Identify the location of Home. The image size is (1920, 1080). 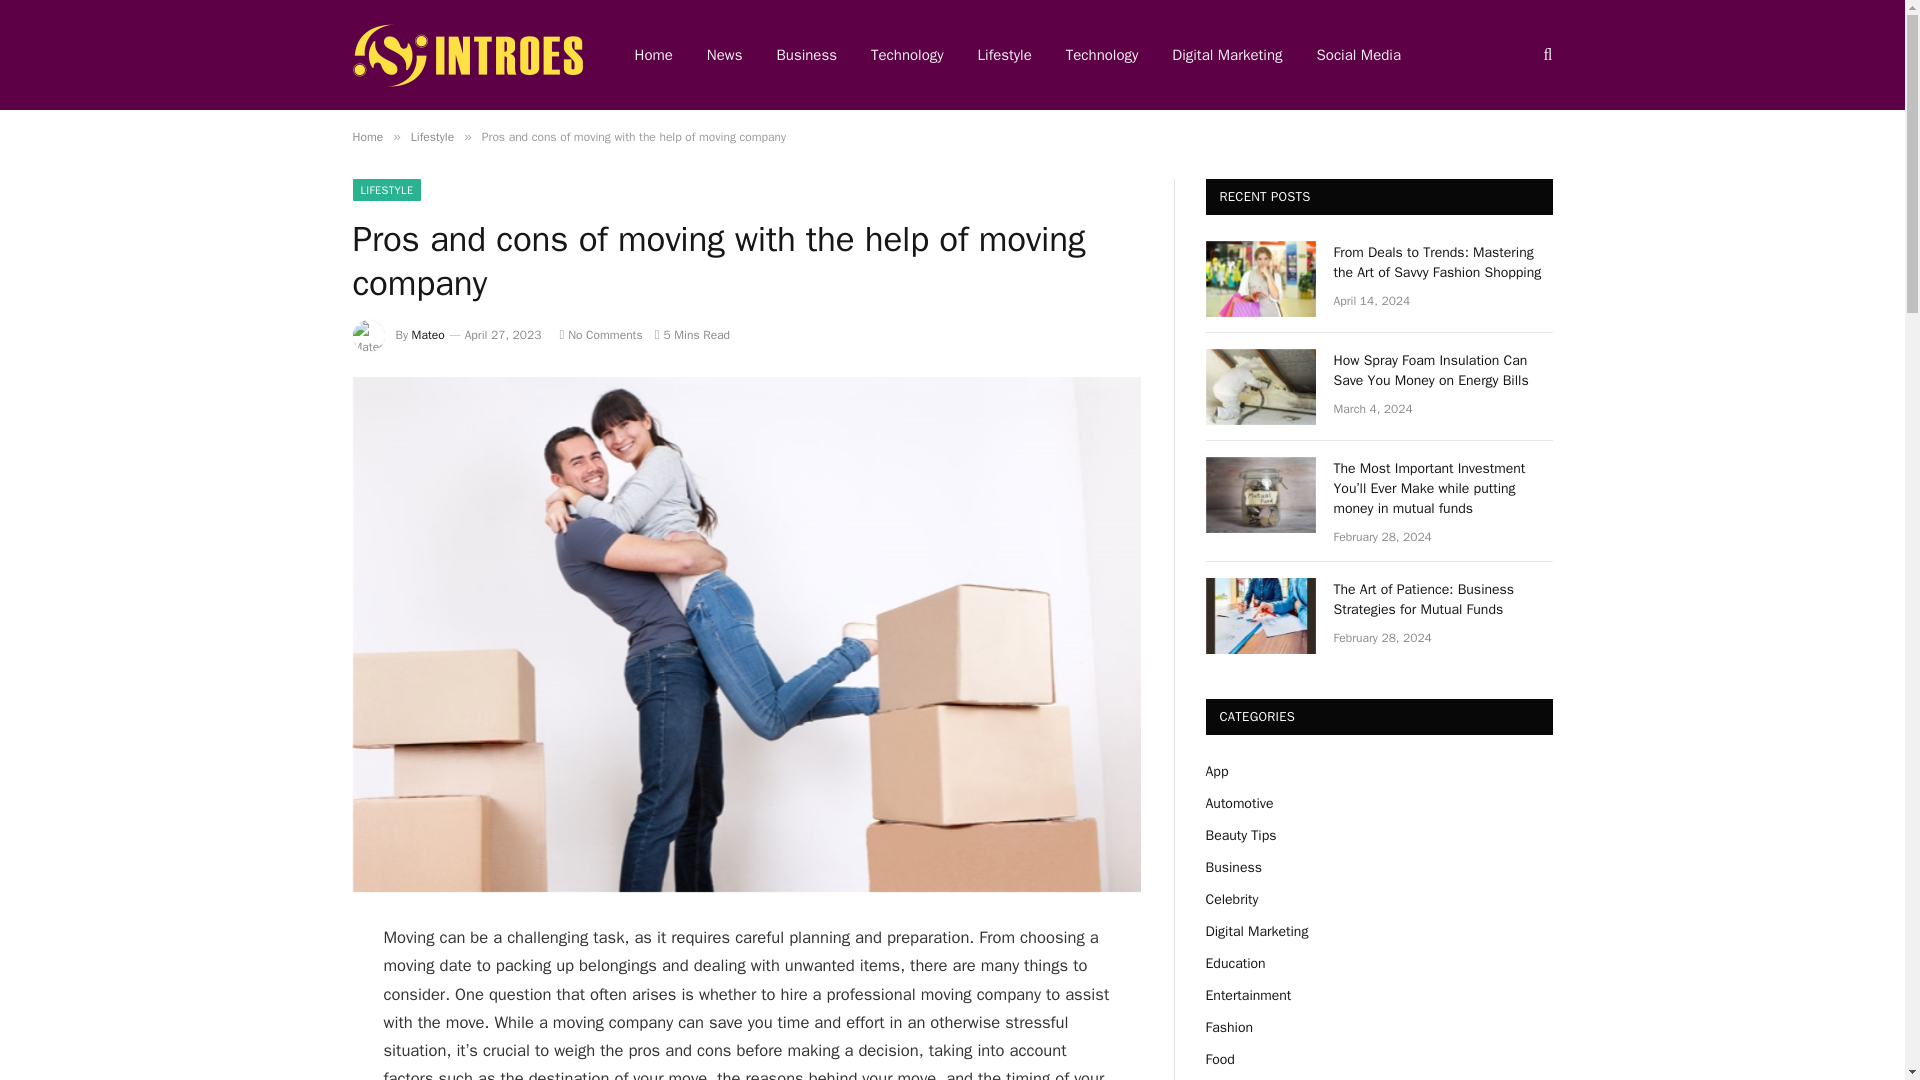
(366, 136).